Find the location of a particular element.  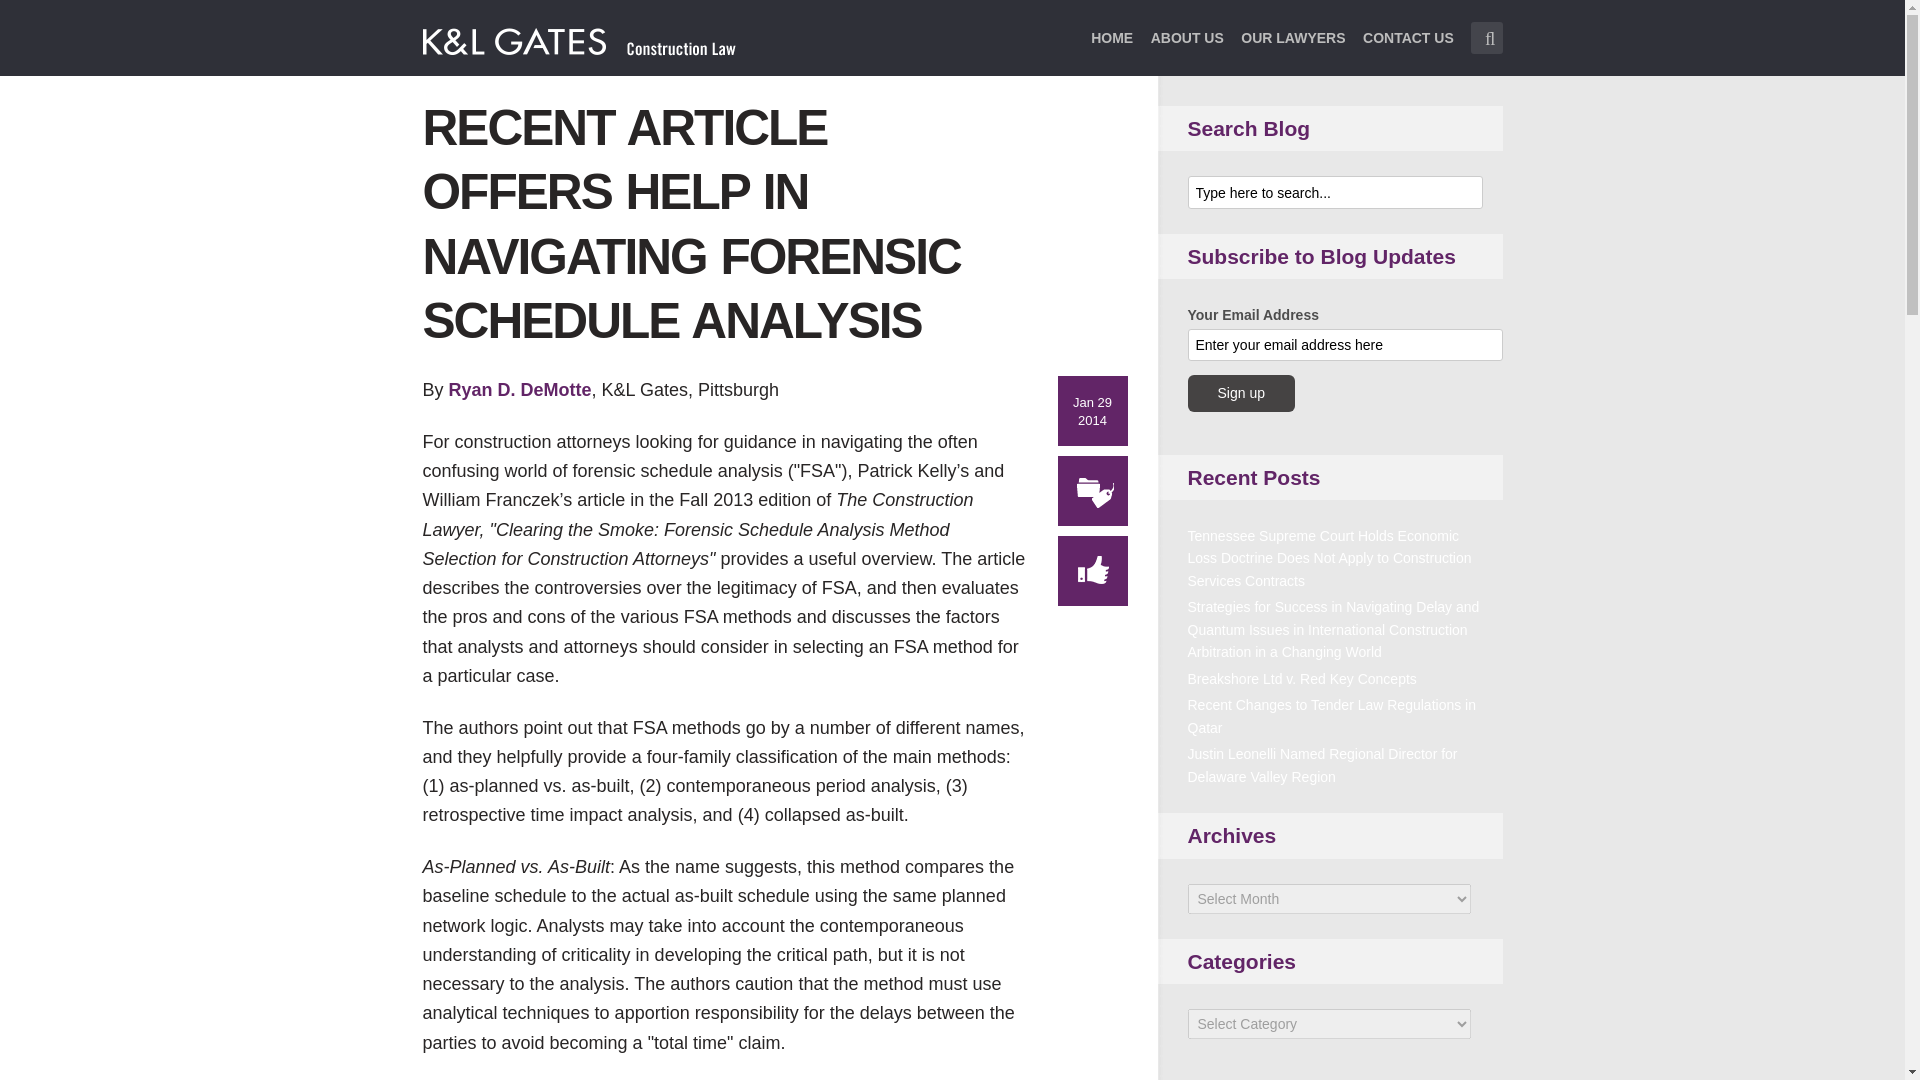

ABOUT US is located at coordinates (1187, 50).